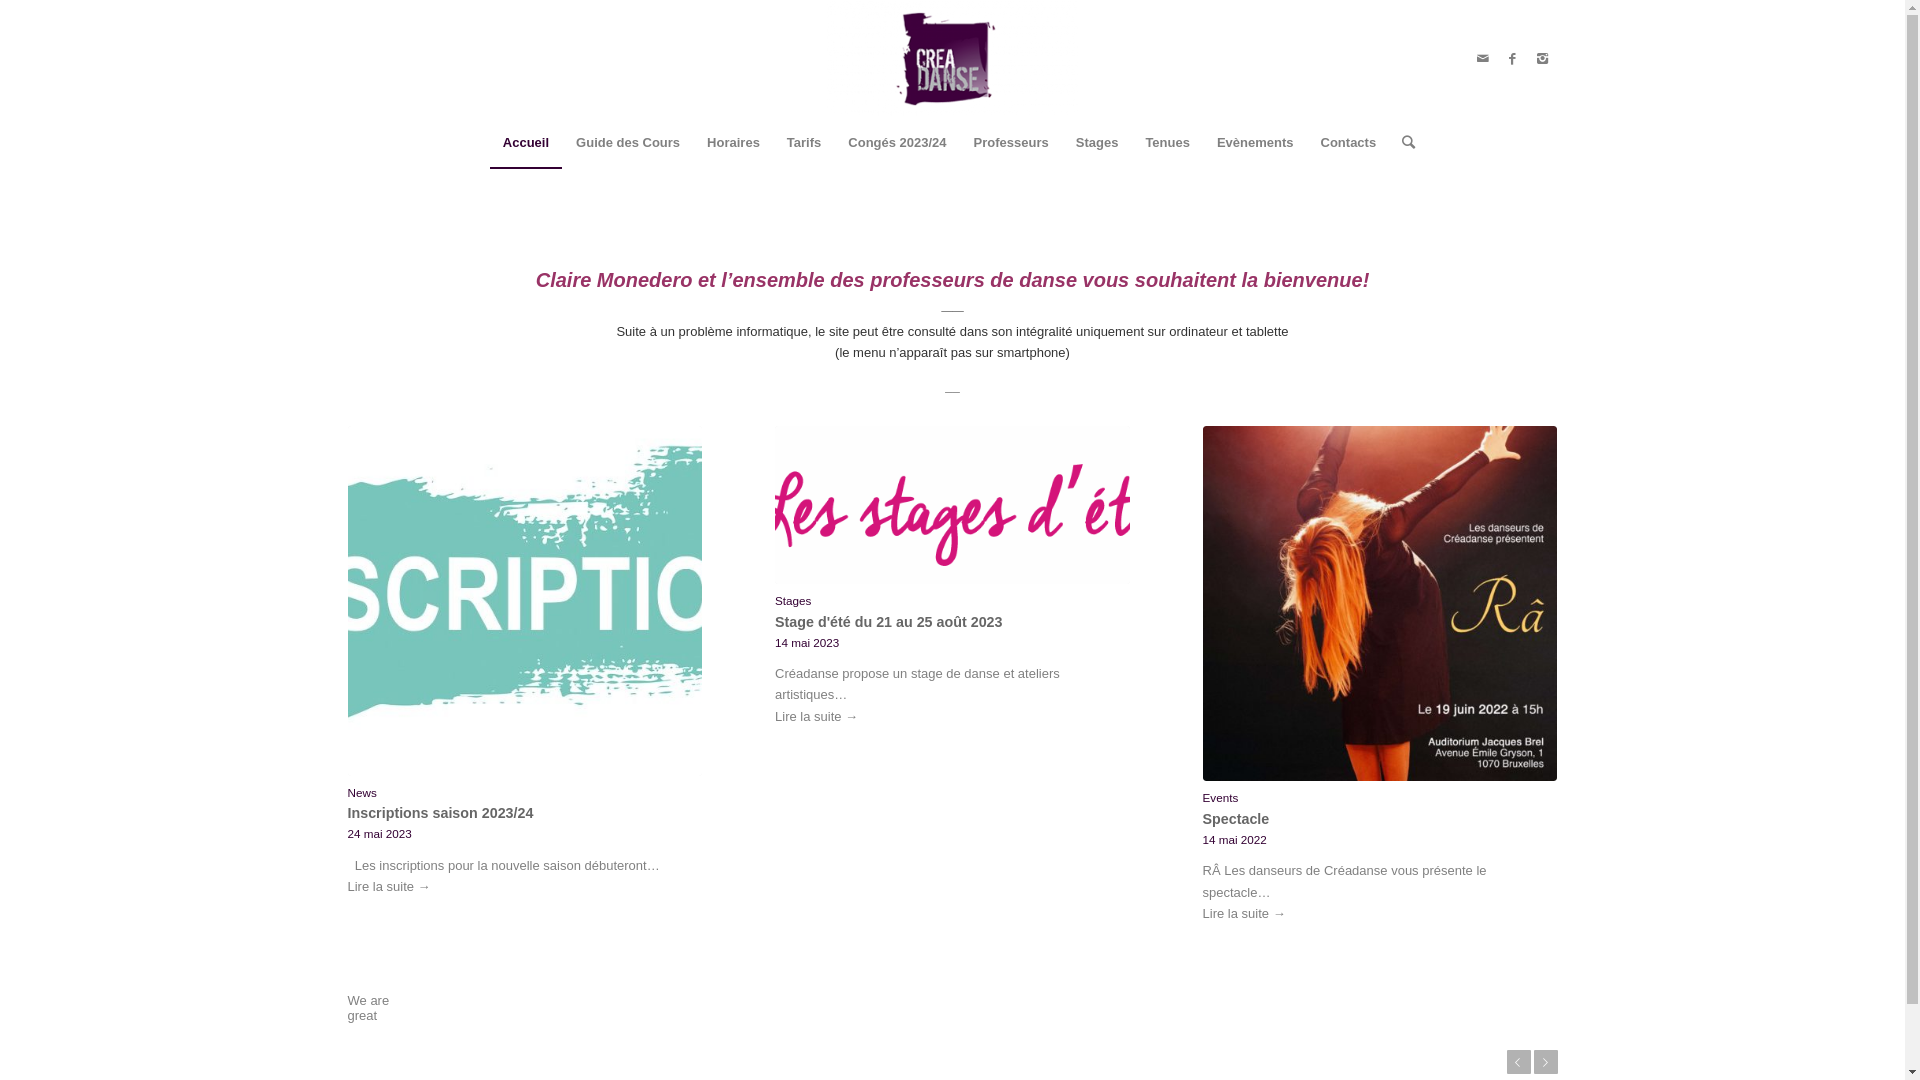  Describe the element at coordinates (628, 143) in the screenshot. I see `Guide des Cours` at that location.